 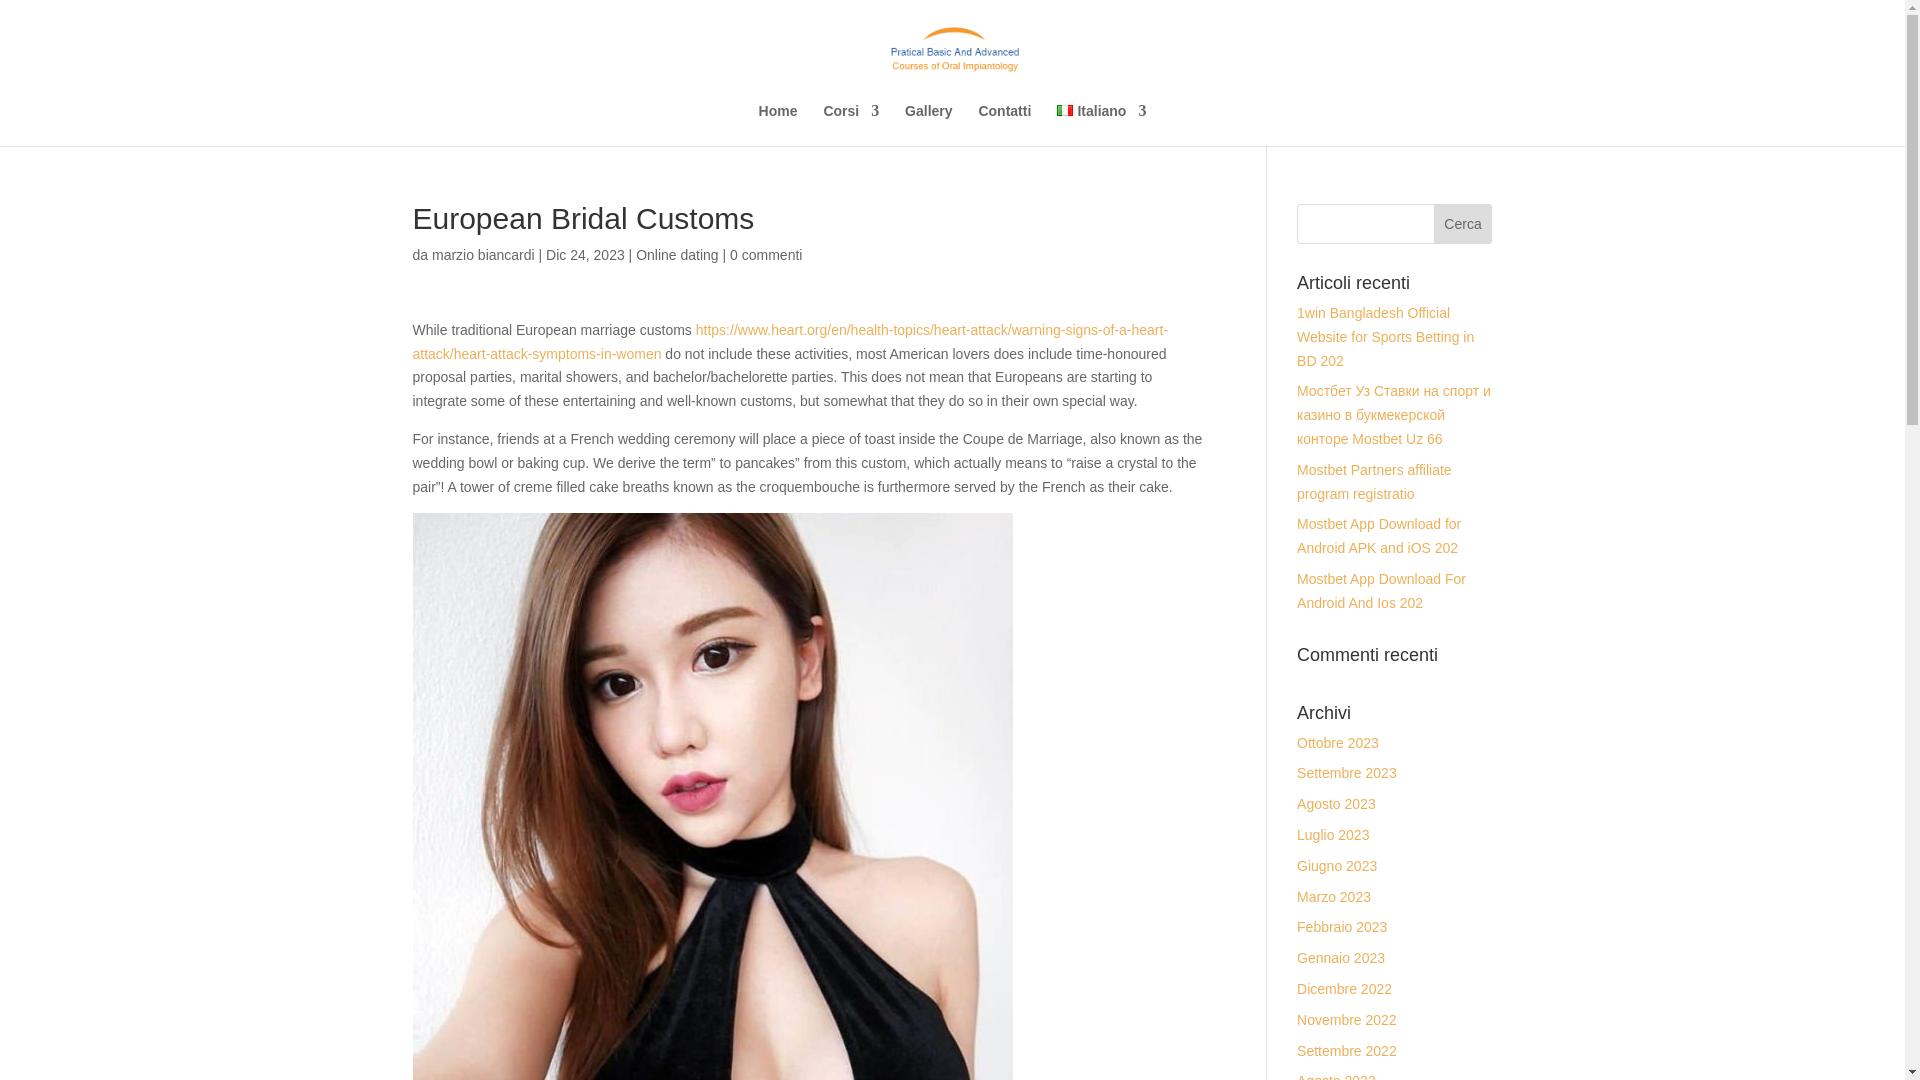 I want to click on Corsi, so click(x=851, y=124).